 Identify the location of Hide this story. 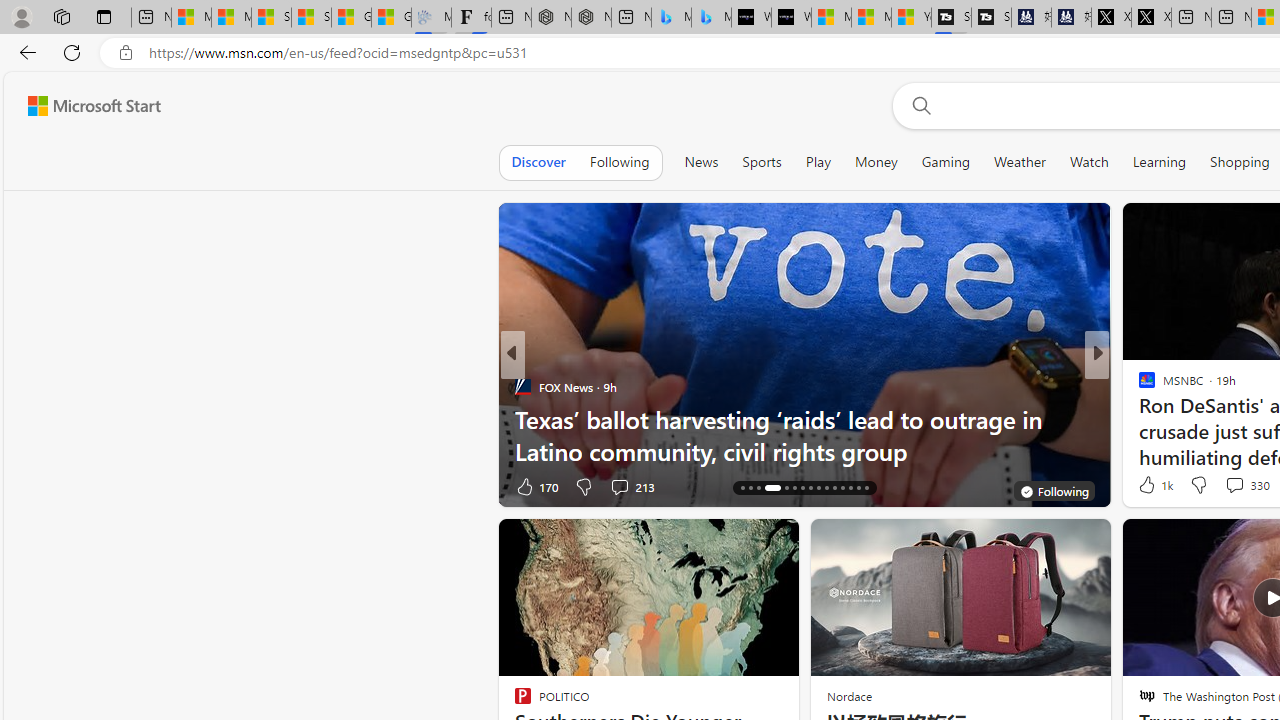
(738, 542).